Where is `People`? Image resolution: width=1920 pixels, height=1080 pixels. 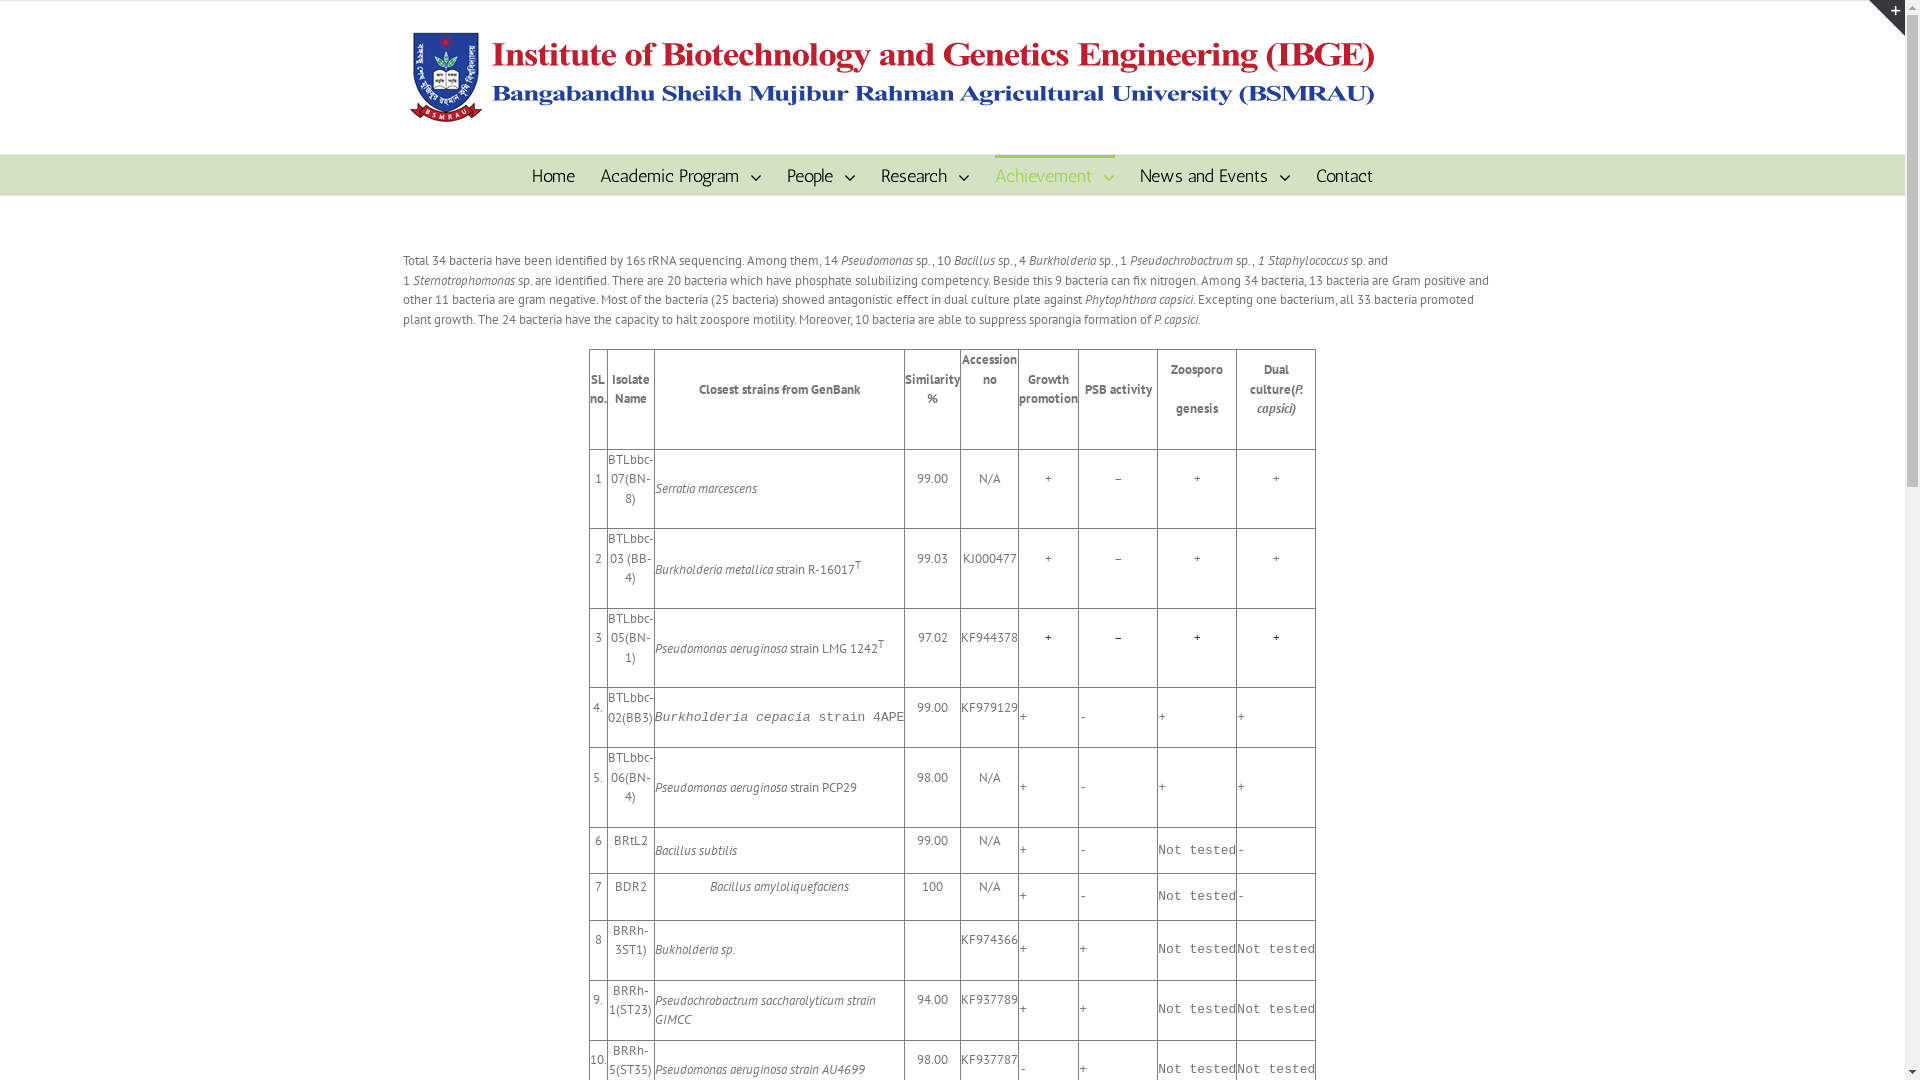
People is located at coordinates (822, 175).